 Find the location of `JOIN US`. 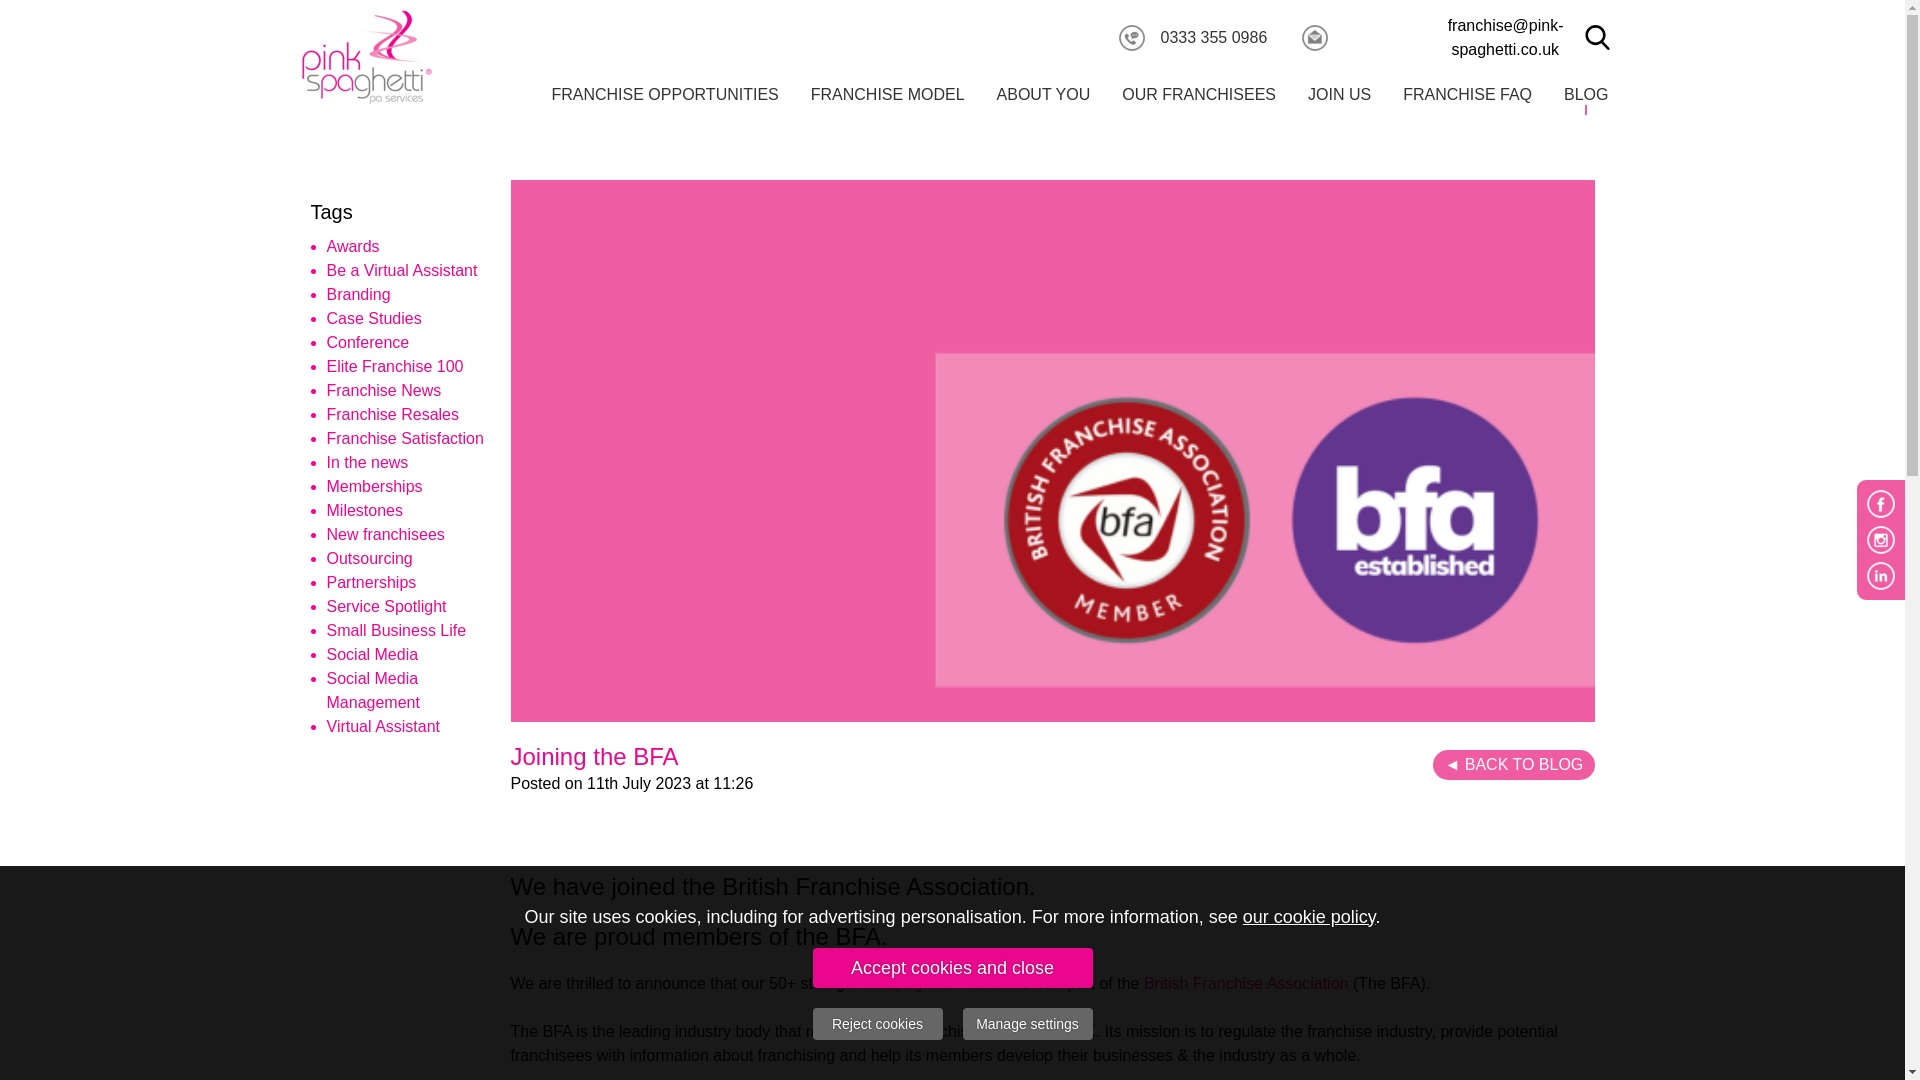

JOIN US is located at coordinates (1339, 94).